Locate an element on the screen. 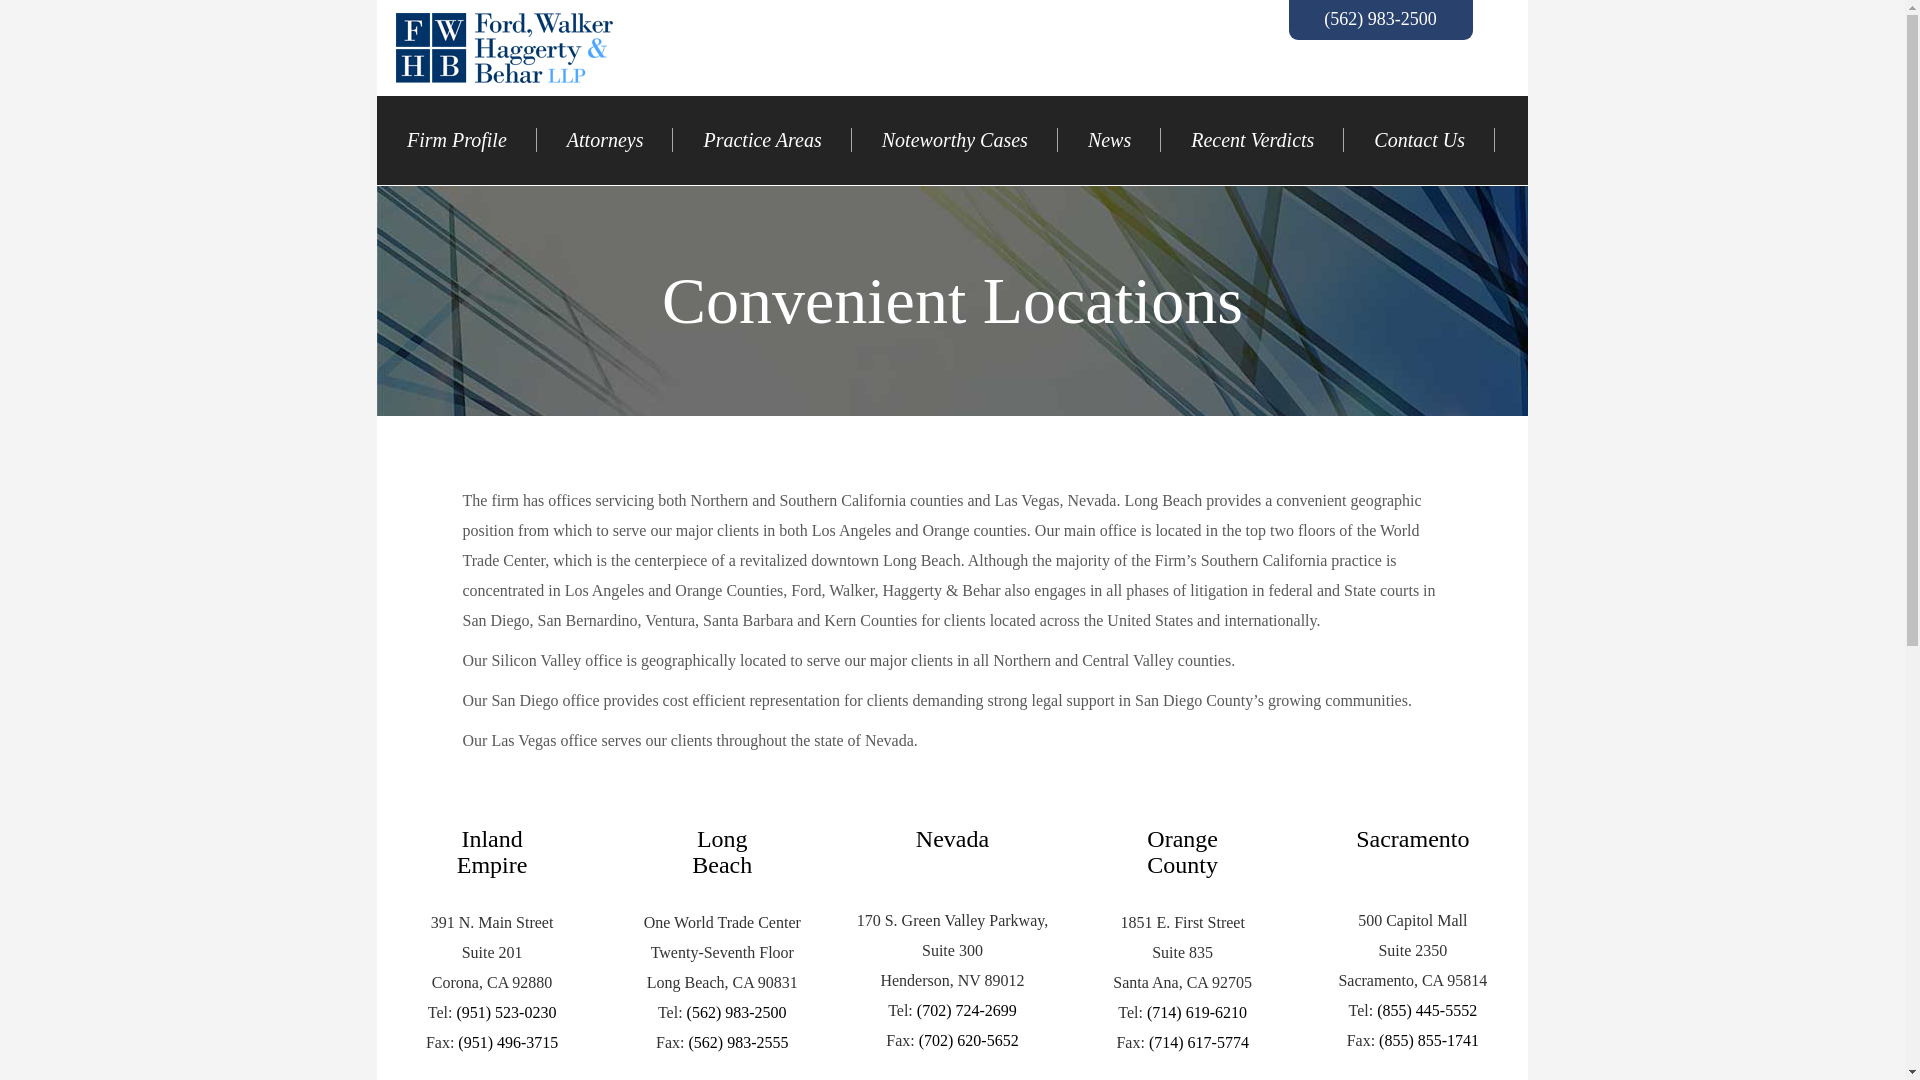 This screenshot has width=1920, height=1080. Firm Profile is located at coordinates (456, 140).